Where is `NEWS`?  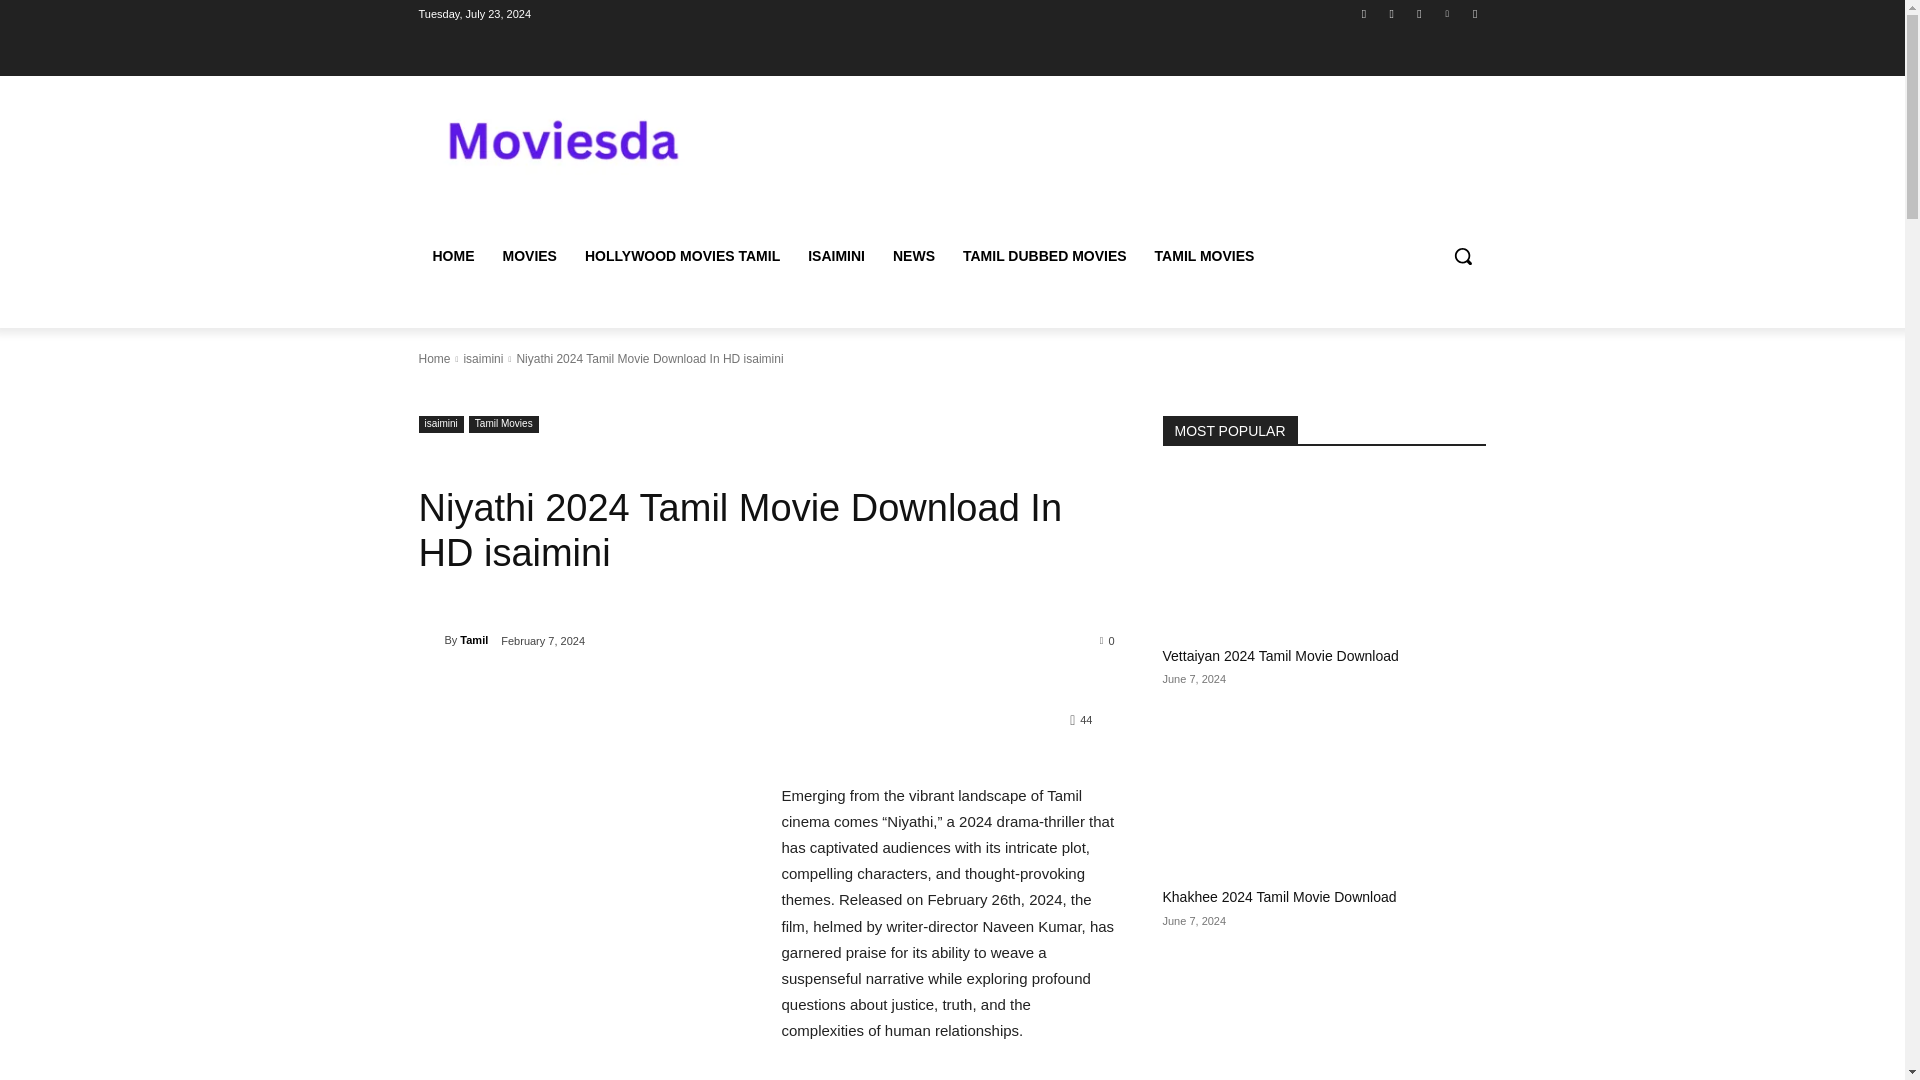
NEWS is located at coordinates (914, 256).